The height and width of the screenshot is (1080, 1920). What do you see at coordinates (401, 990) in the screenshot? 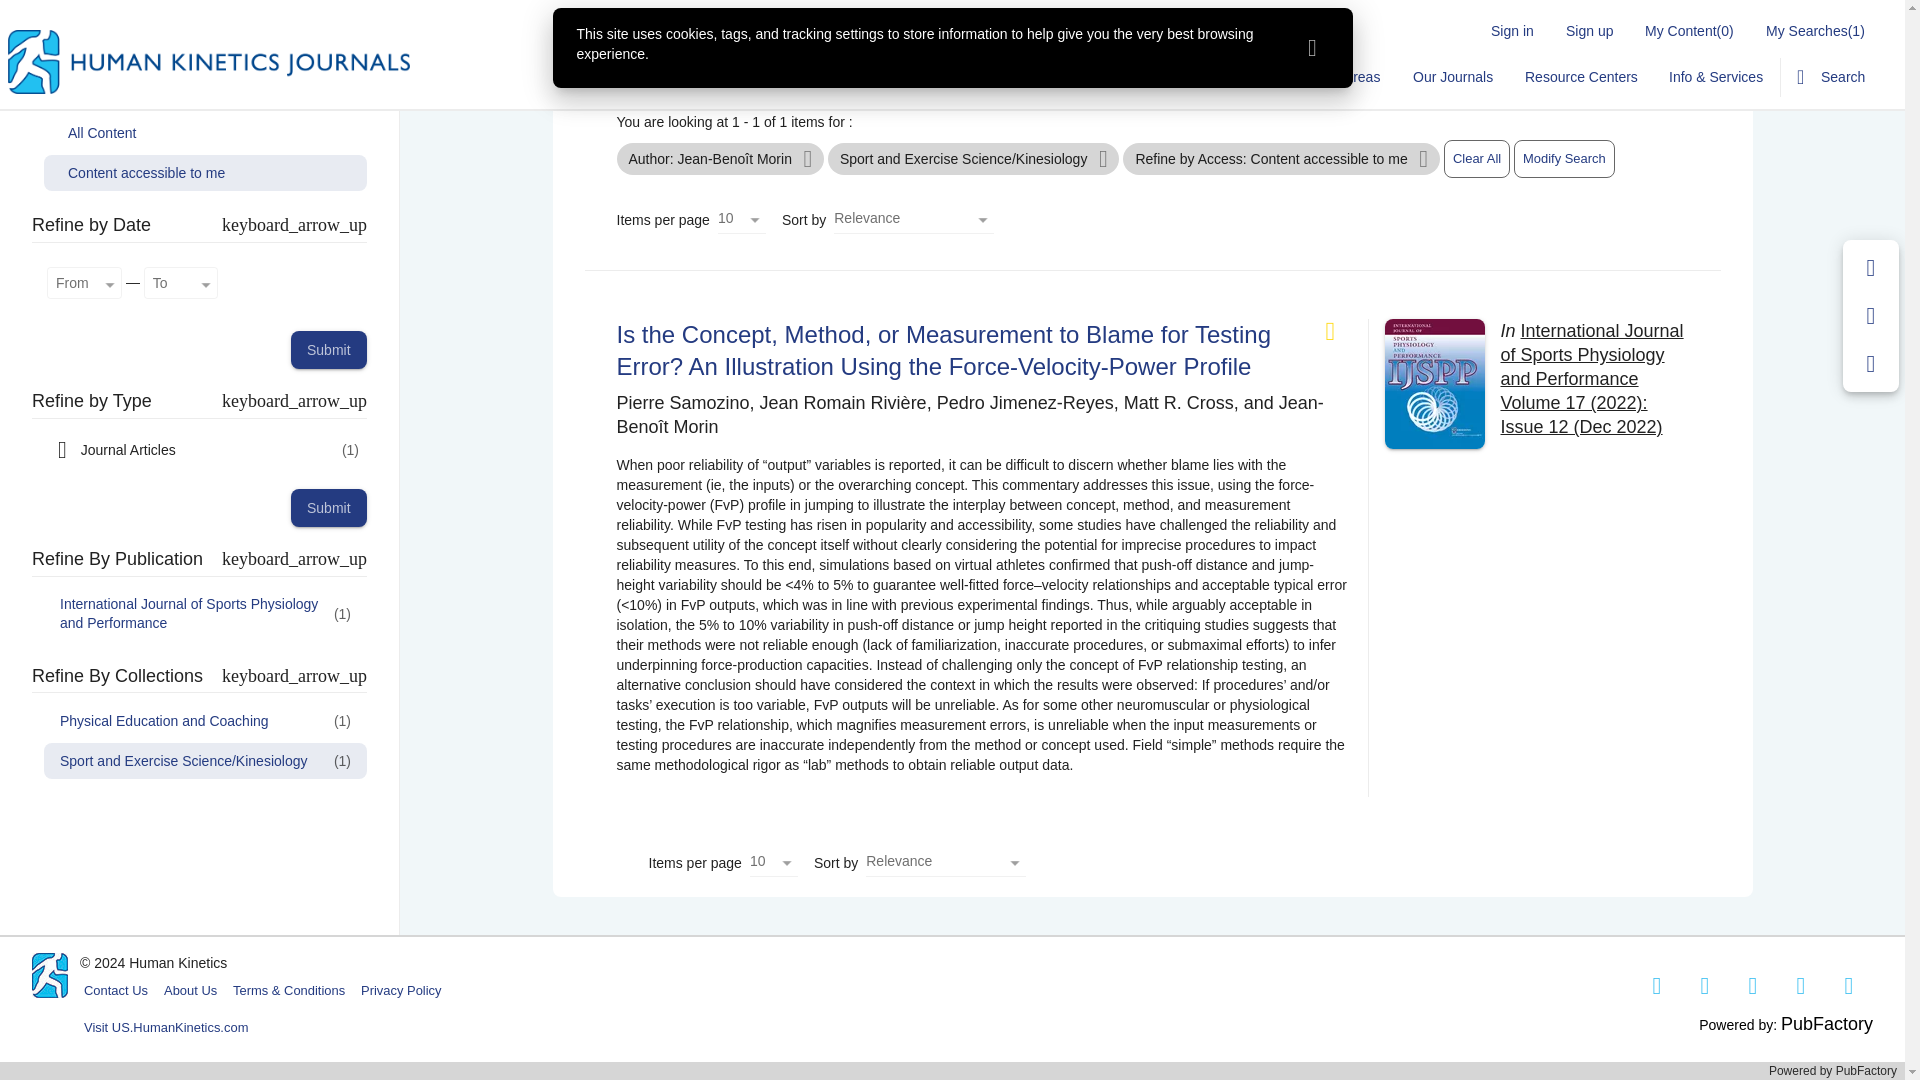
I see `Privacy Policy` at bounding box center [401, 990].